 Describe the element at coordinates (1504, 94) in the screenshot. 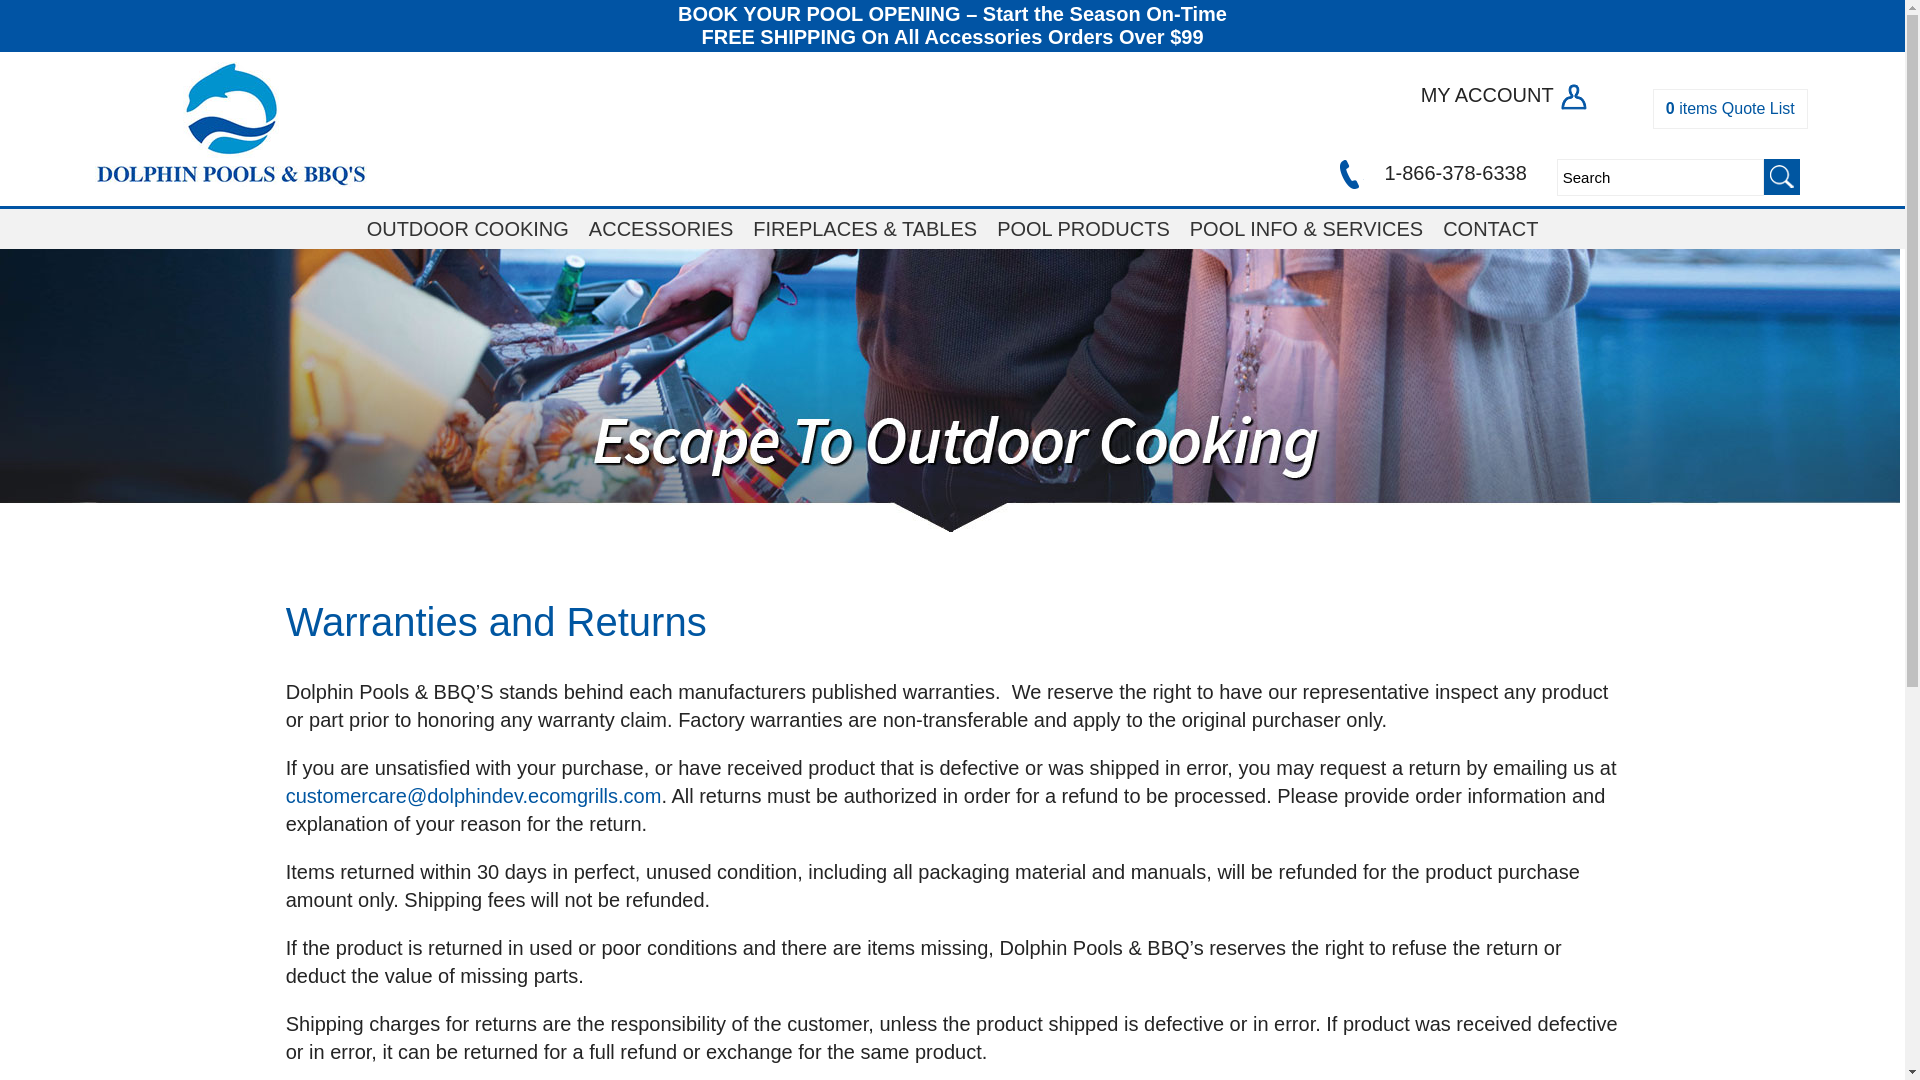

I see `MY ACCOUNT` at that location.